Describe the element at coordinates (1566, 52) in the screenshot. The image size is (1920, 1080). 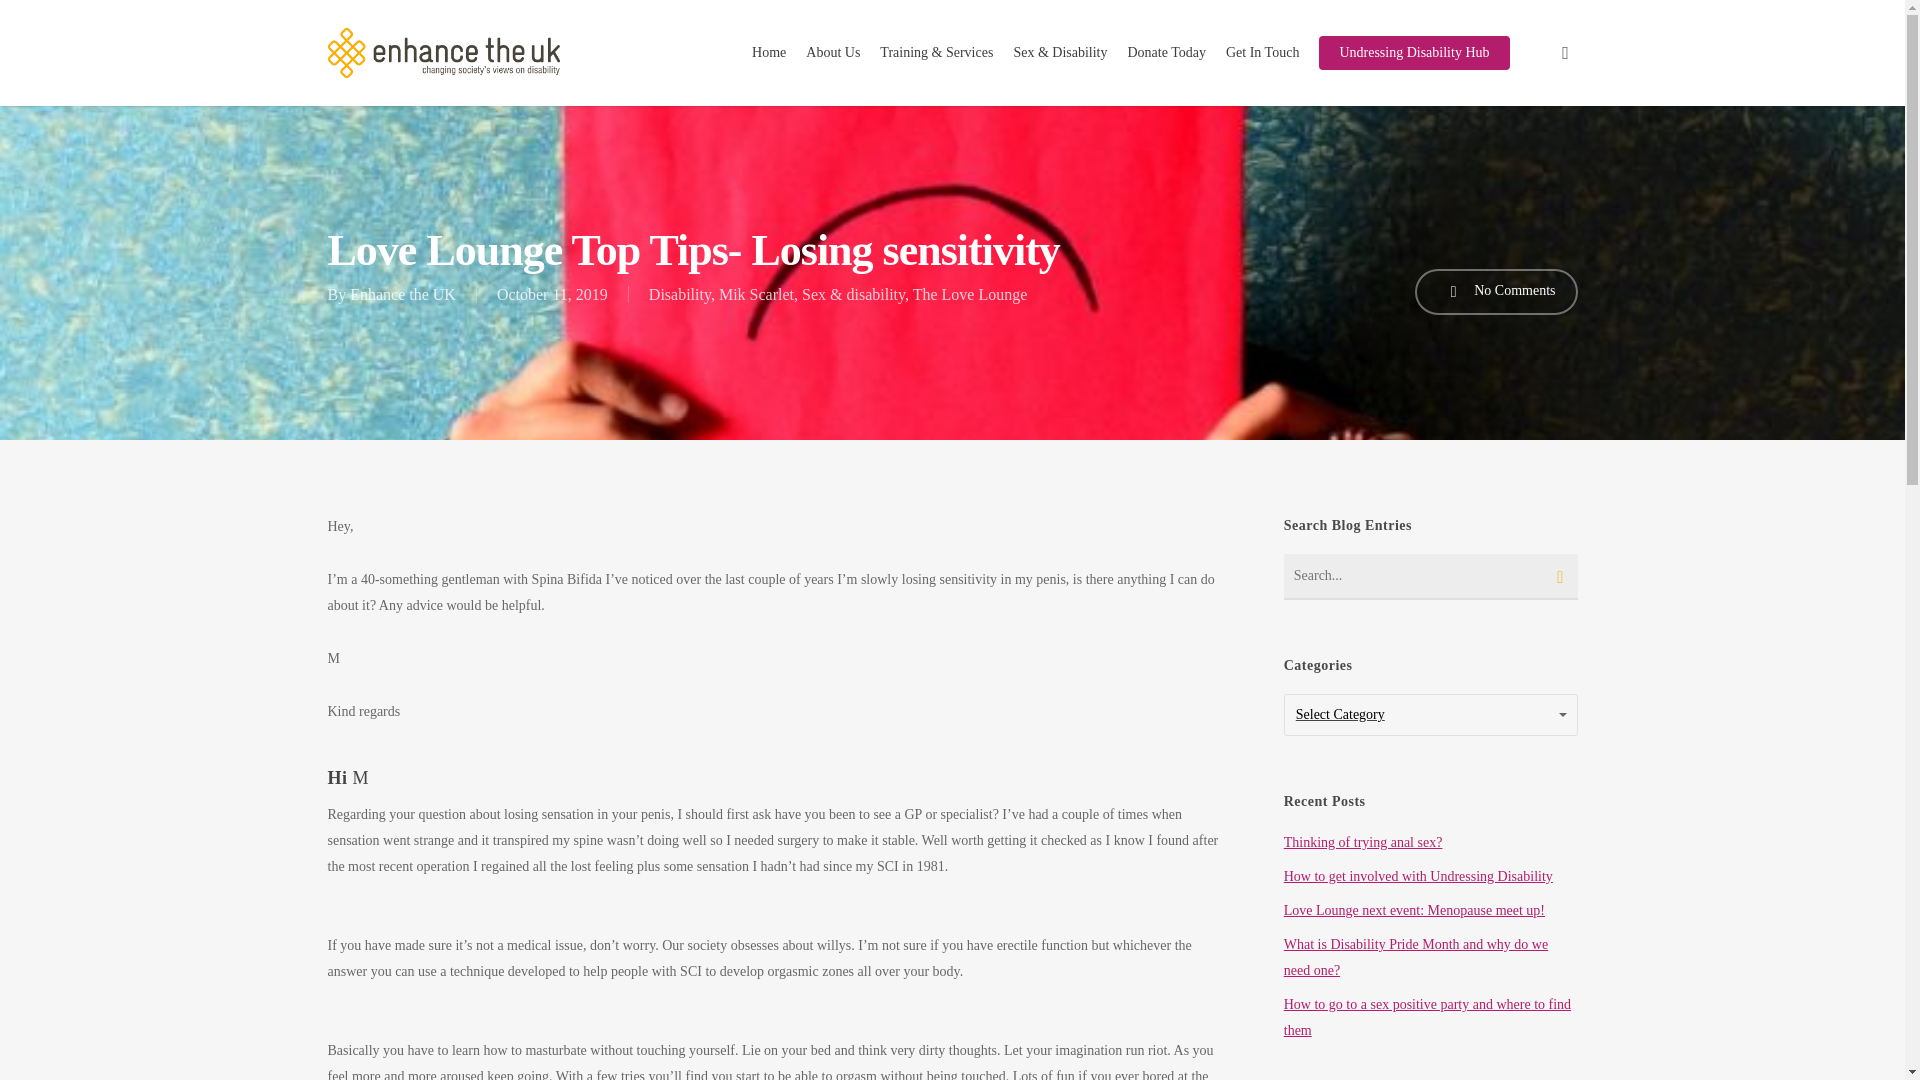
I see `search` at that location.